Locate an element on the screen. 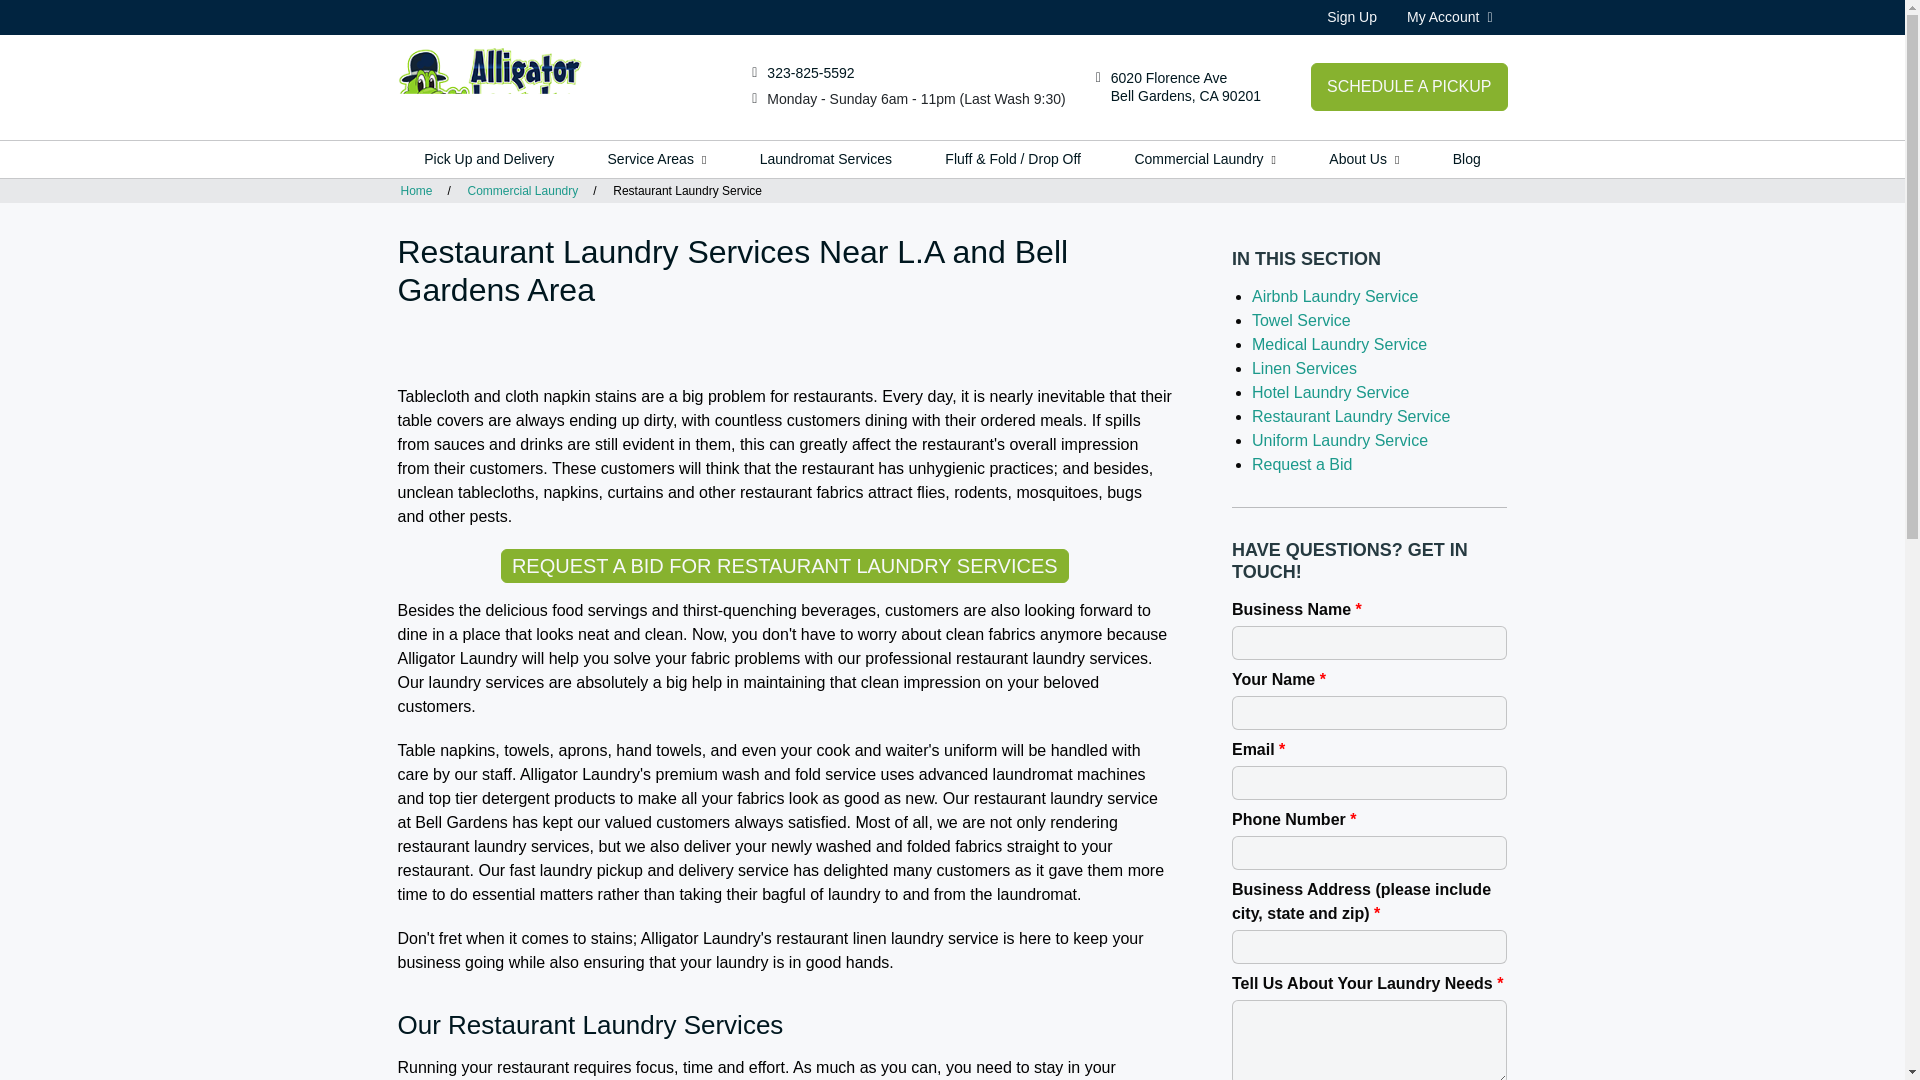 The image size is (1920, 1080). Call 323-825-5592 is located at coordinates (1450, 16).